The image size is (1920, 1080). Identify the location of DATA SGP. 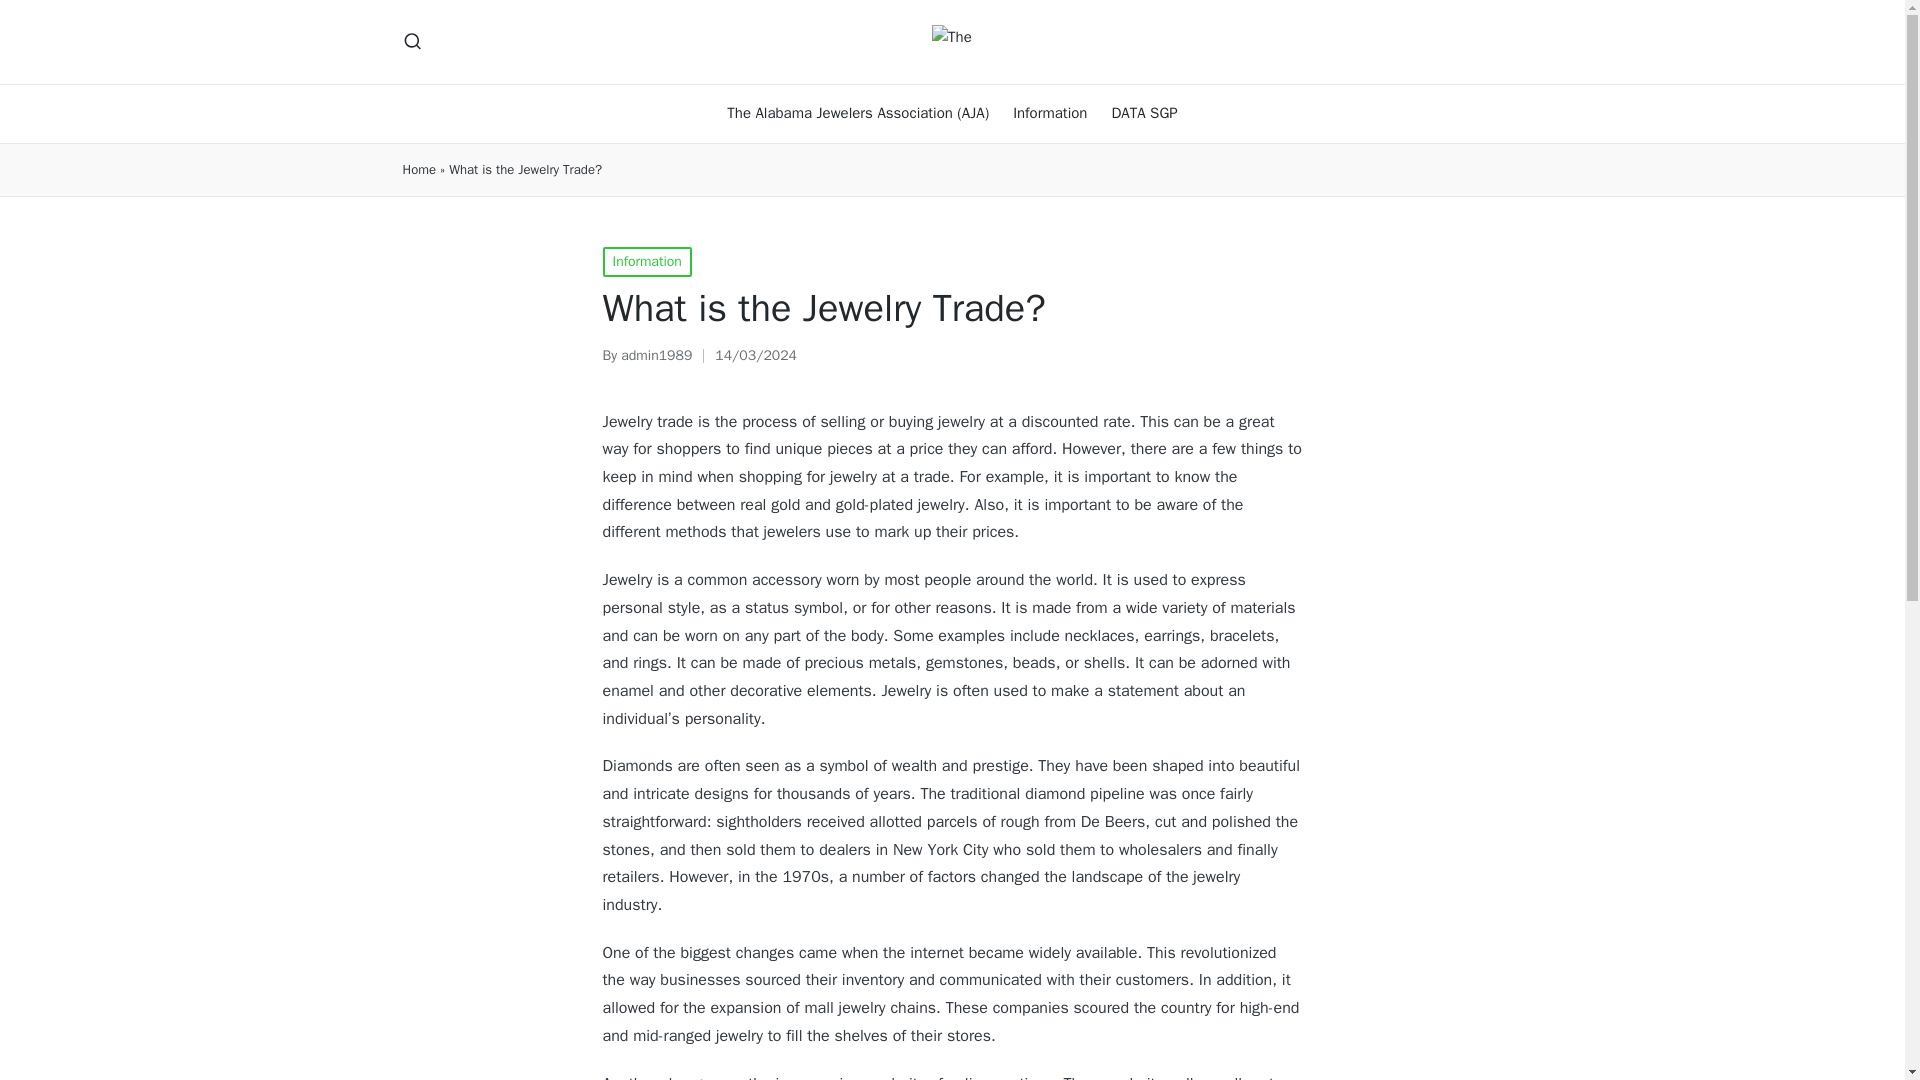
(1144, 114).